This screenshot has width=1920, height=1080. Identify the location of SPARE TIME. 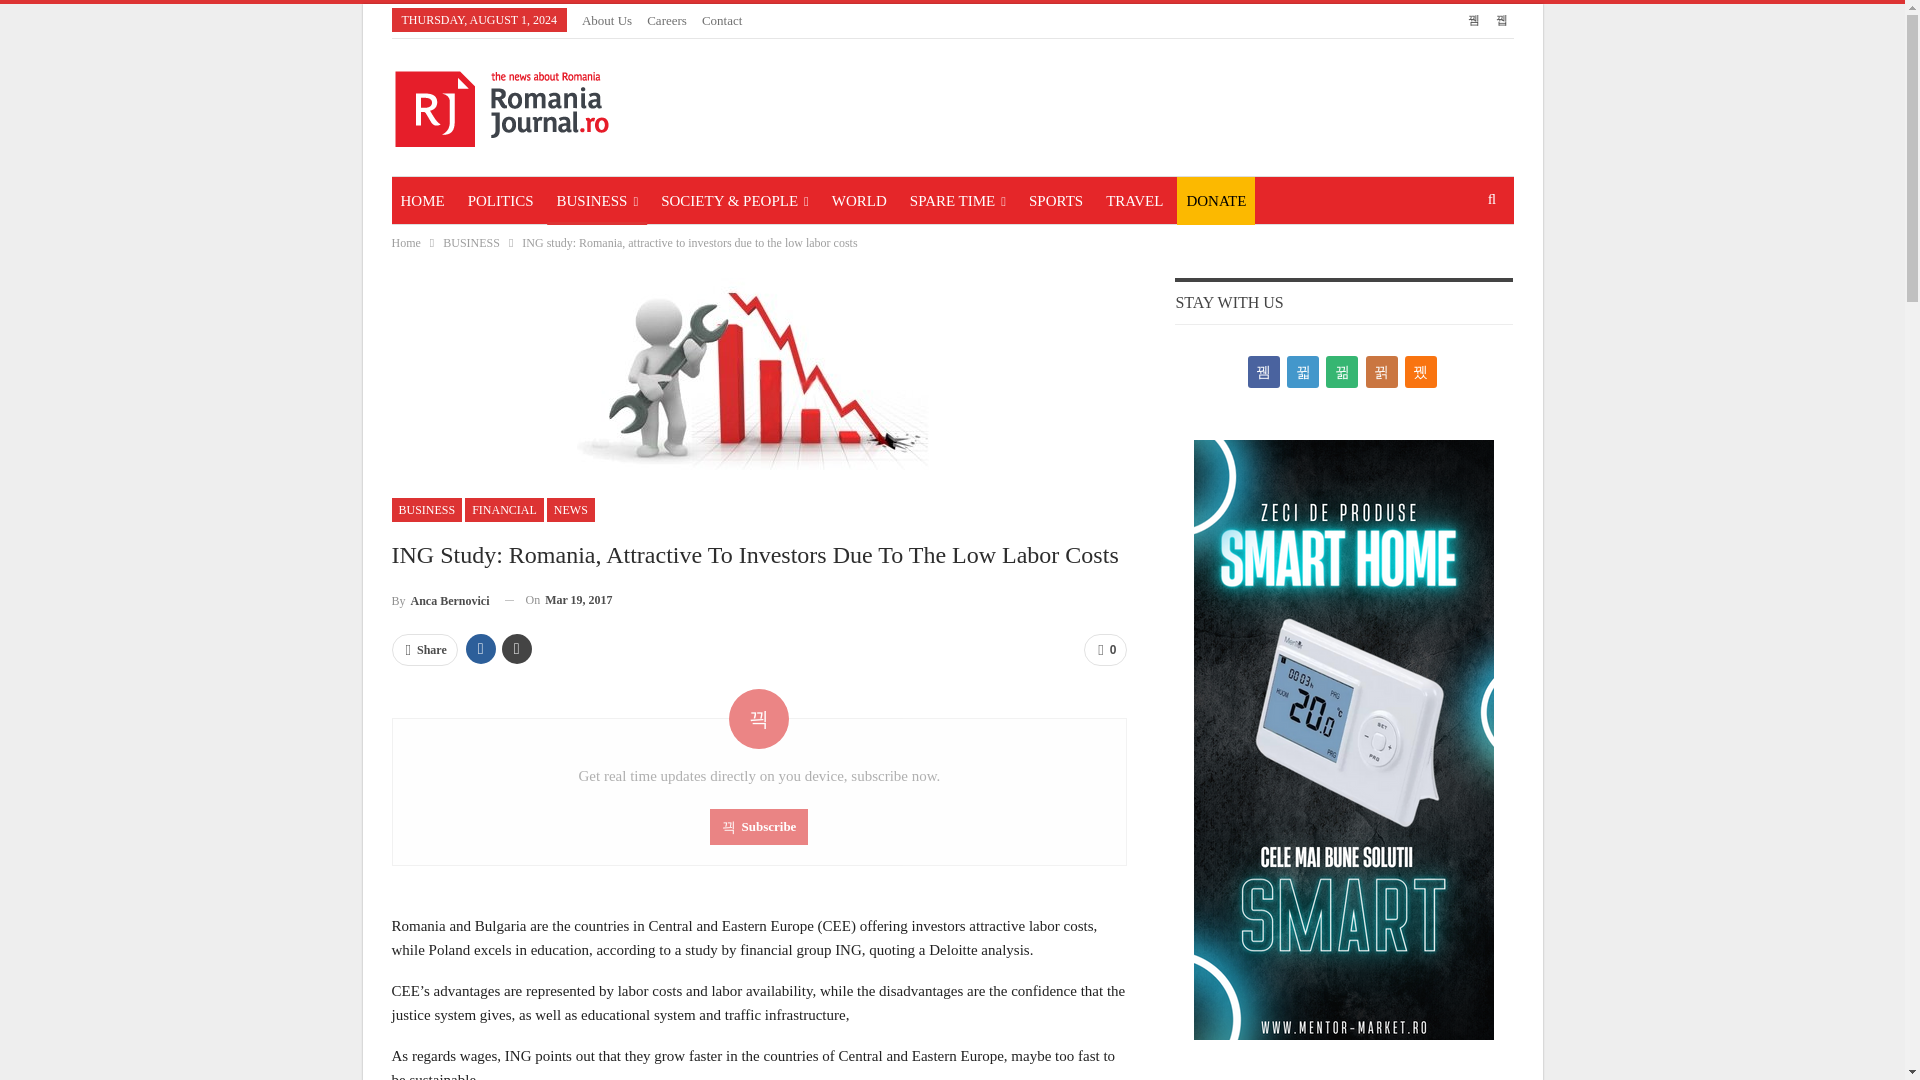
(958, 200).